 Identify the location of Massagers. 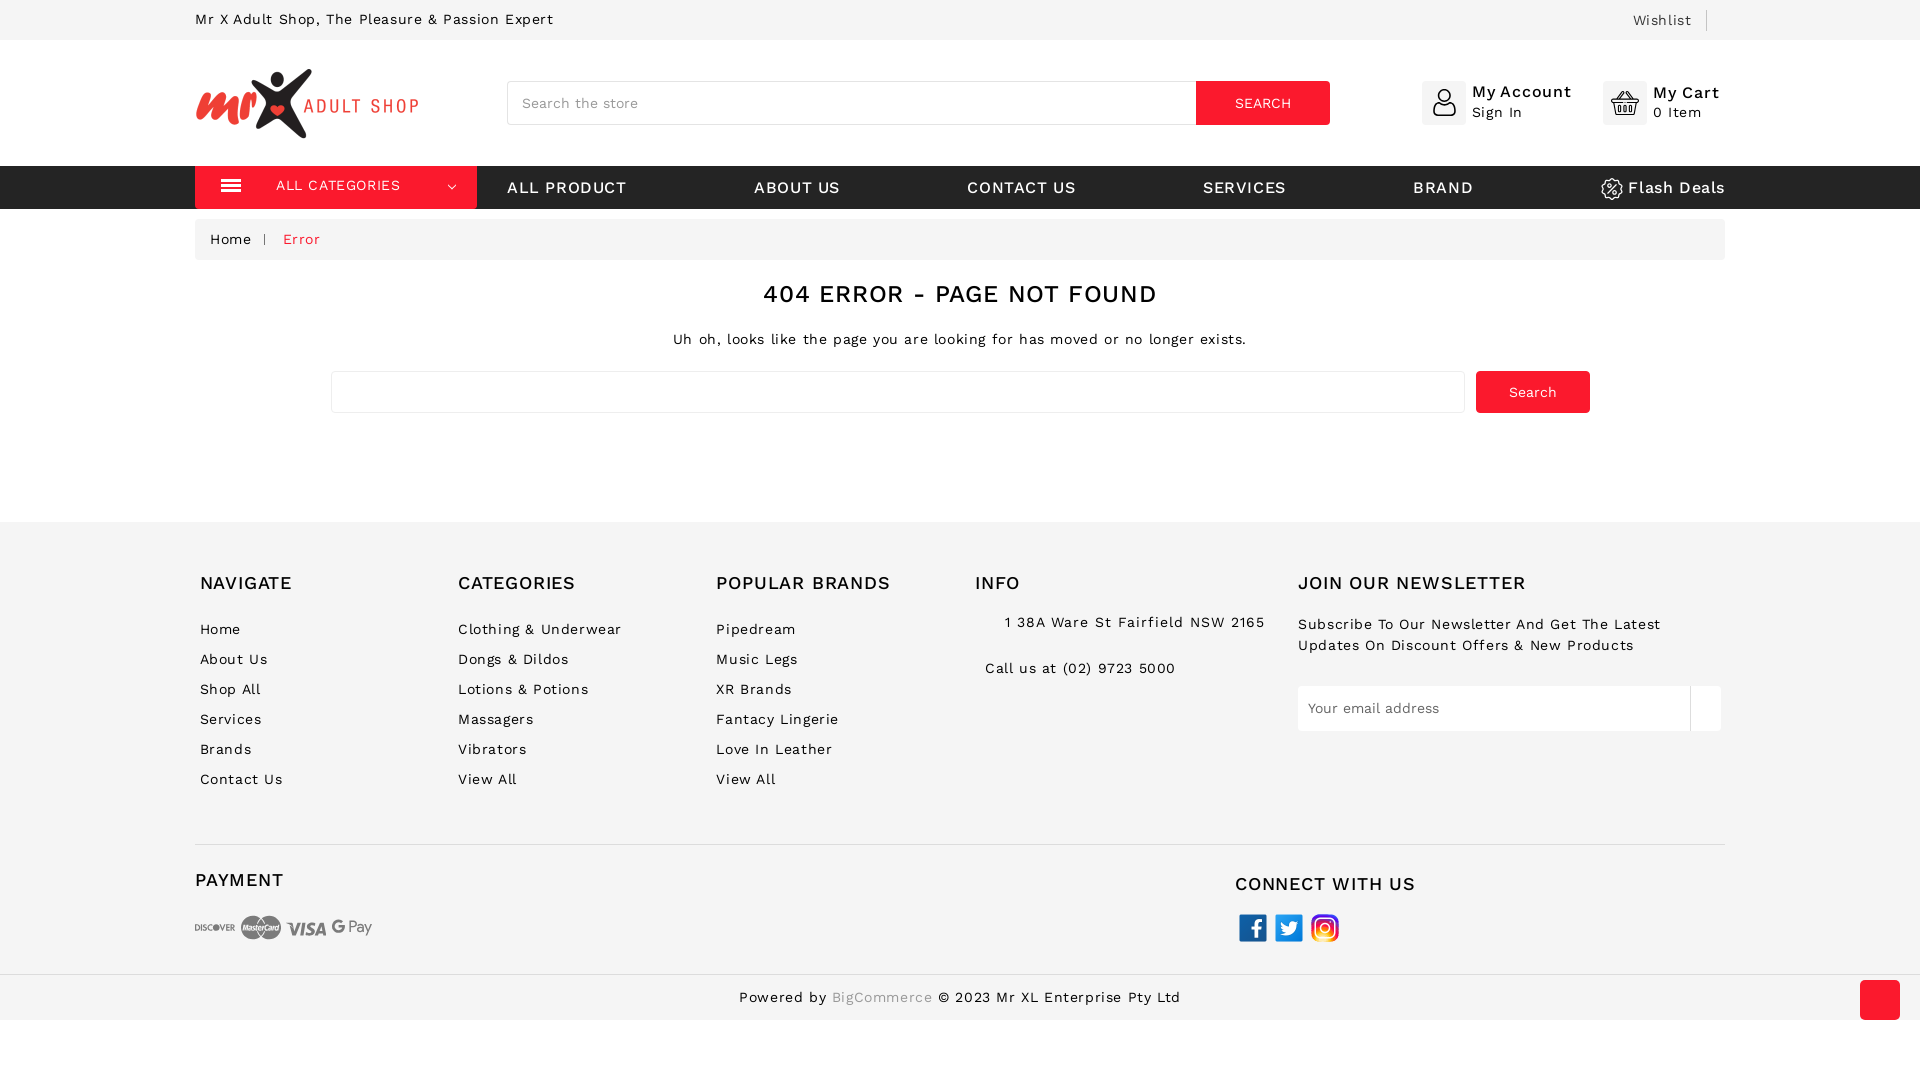
(496, 719).